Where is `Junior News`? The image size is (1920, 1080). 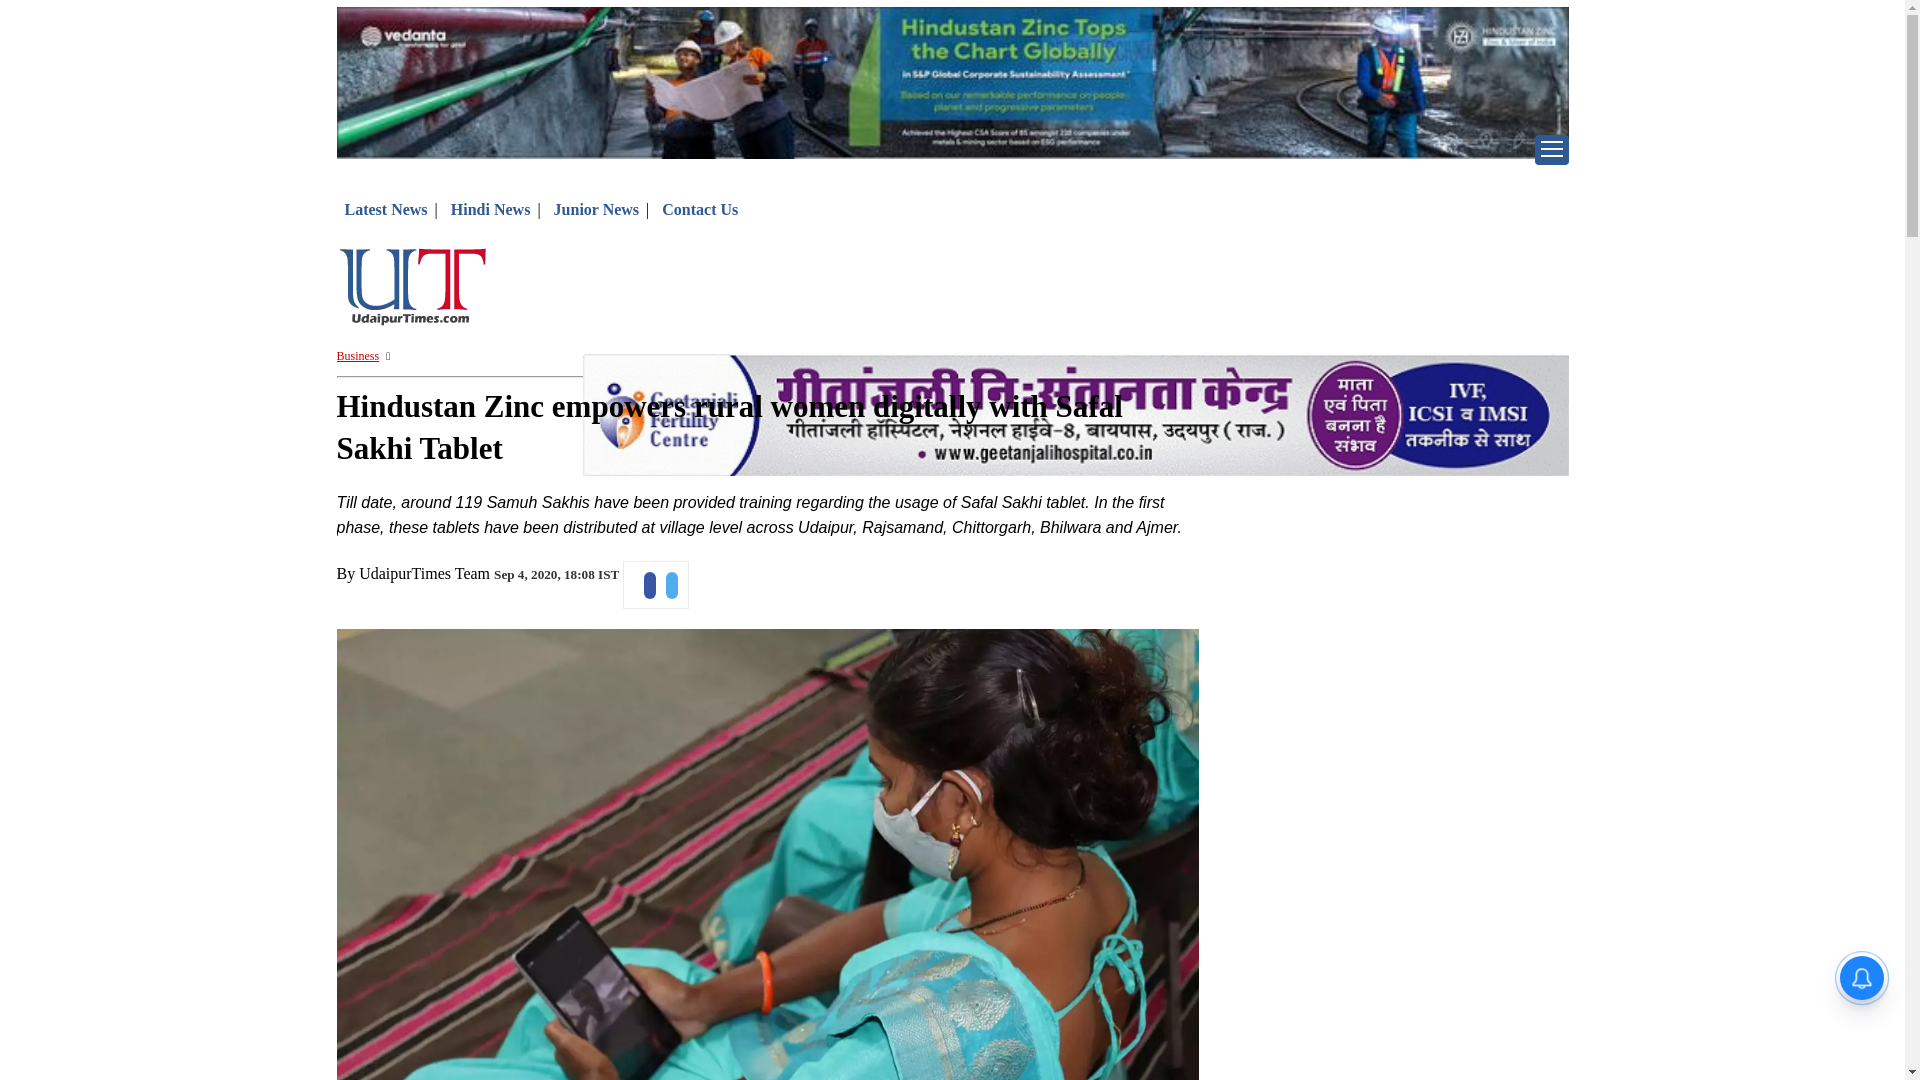 Junior News is located at coordinates (596, 209).